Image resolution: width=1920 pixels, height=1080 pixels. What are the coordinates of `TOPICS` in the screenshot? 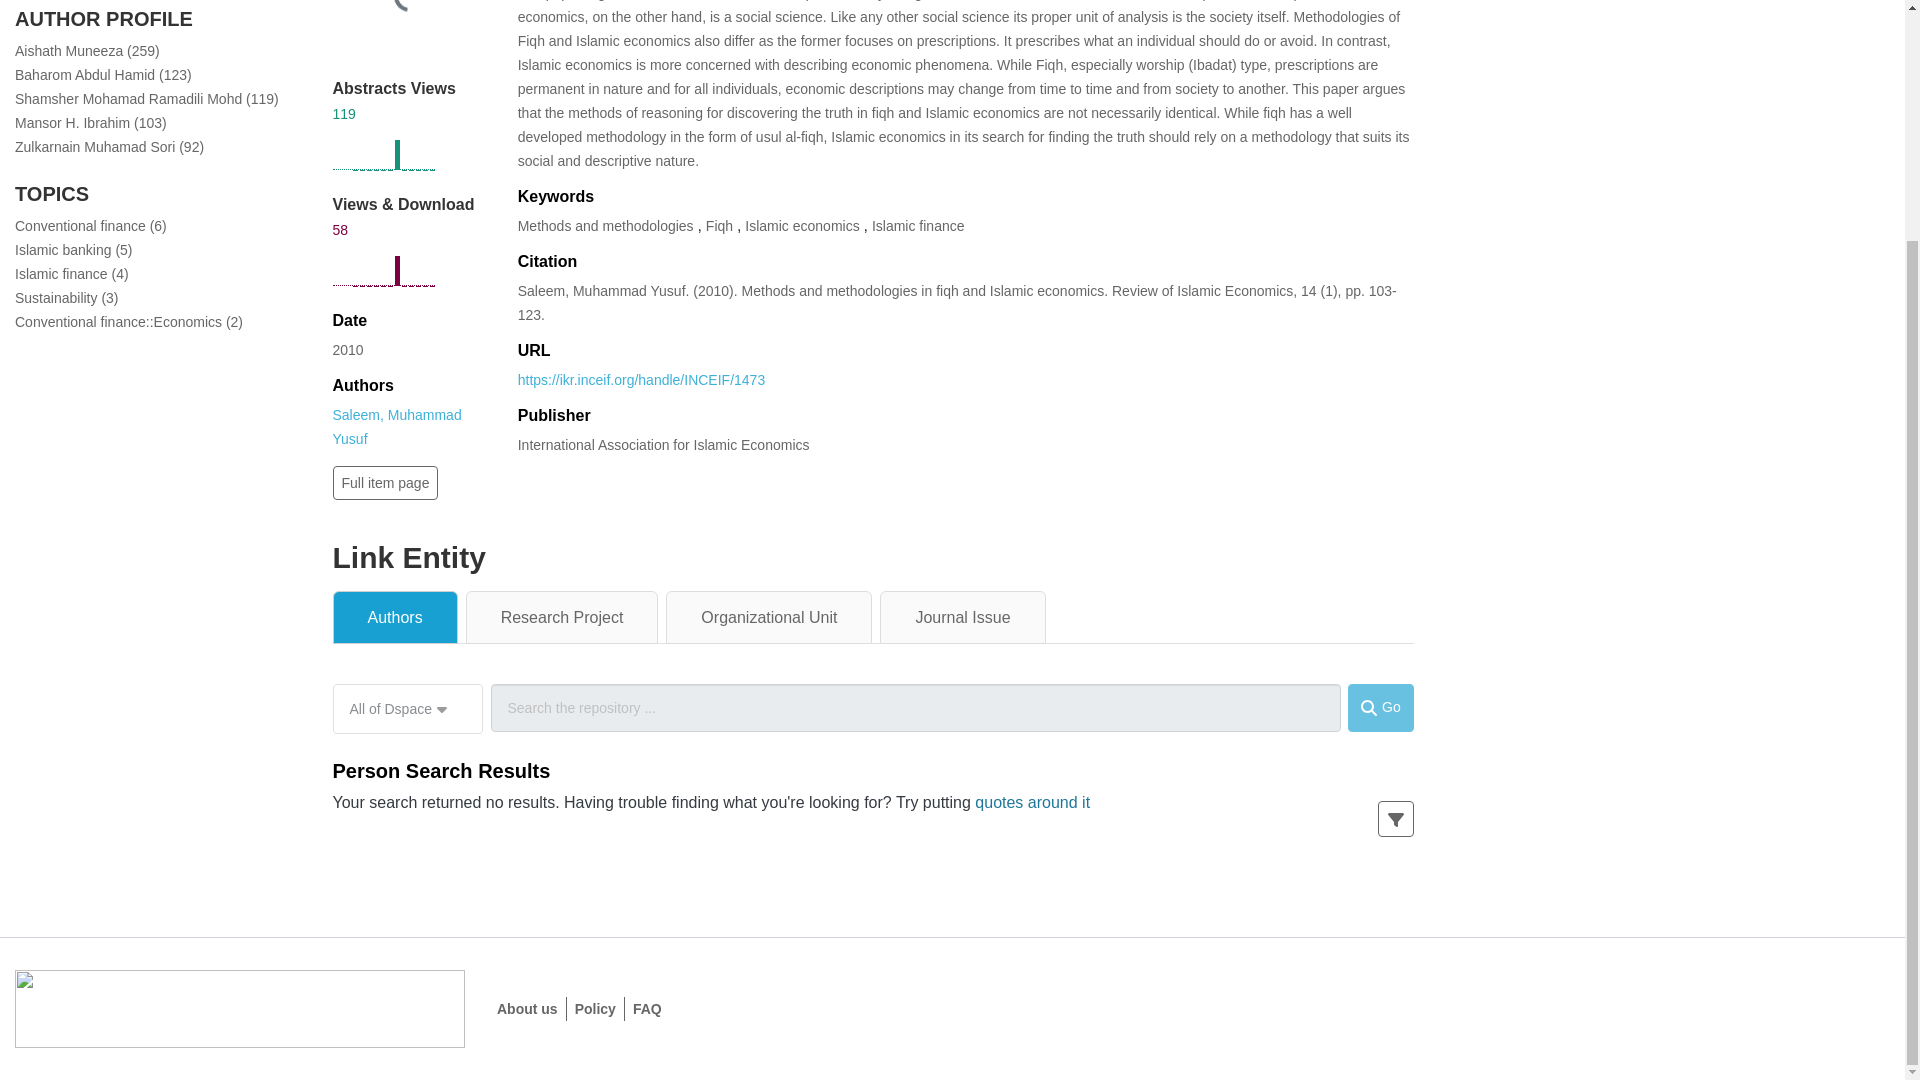 It's located at (52, 194).